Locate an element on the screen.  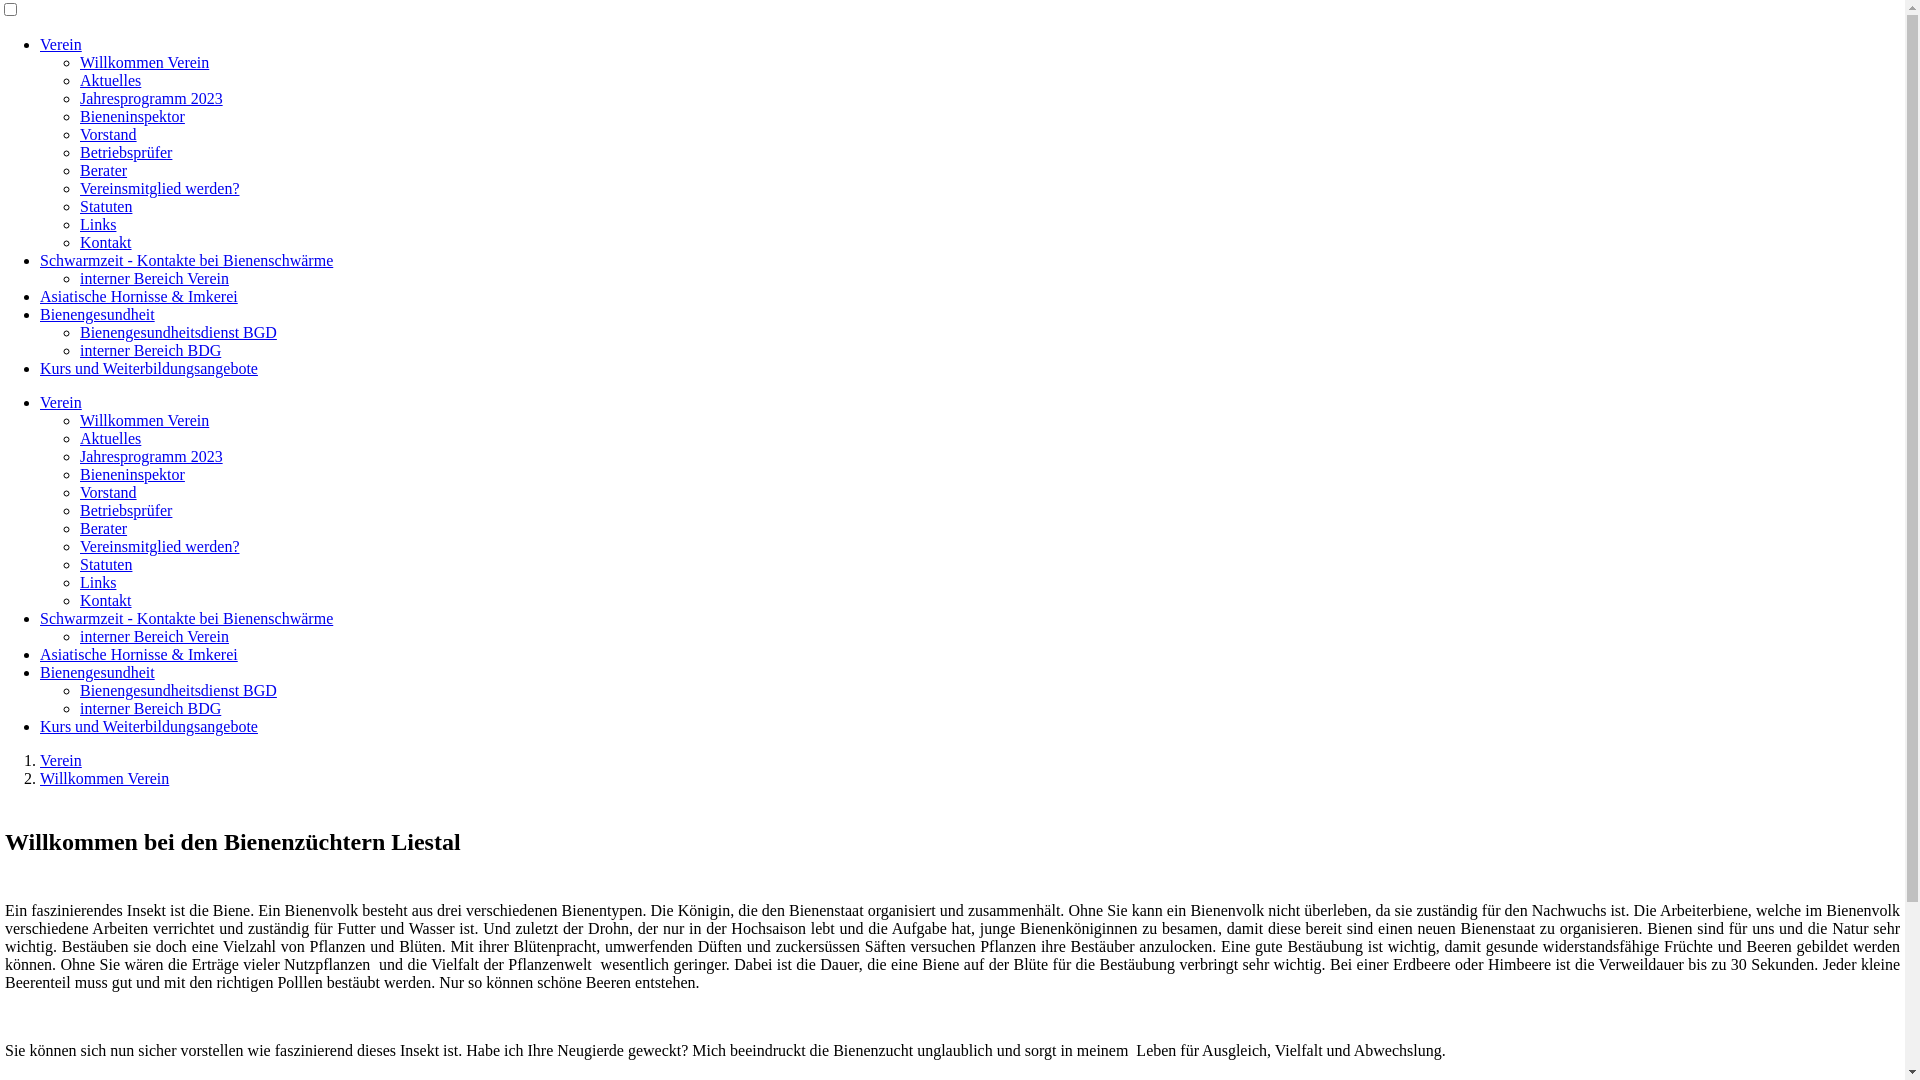
Bienengesundheit is located at coordinates (98, 314).